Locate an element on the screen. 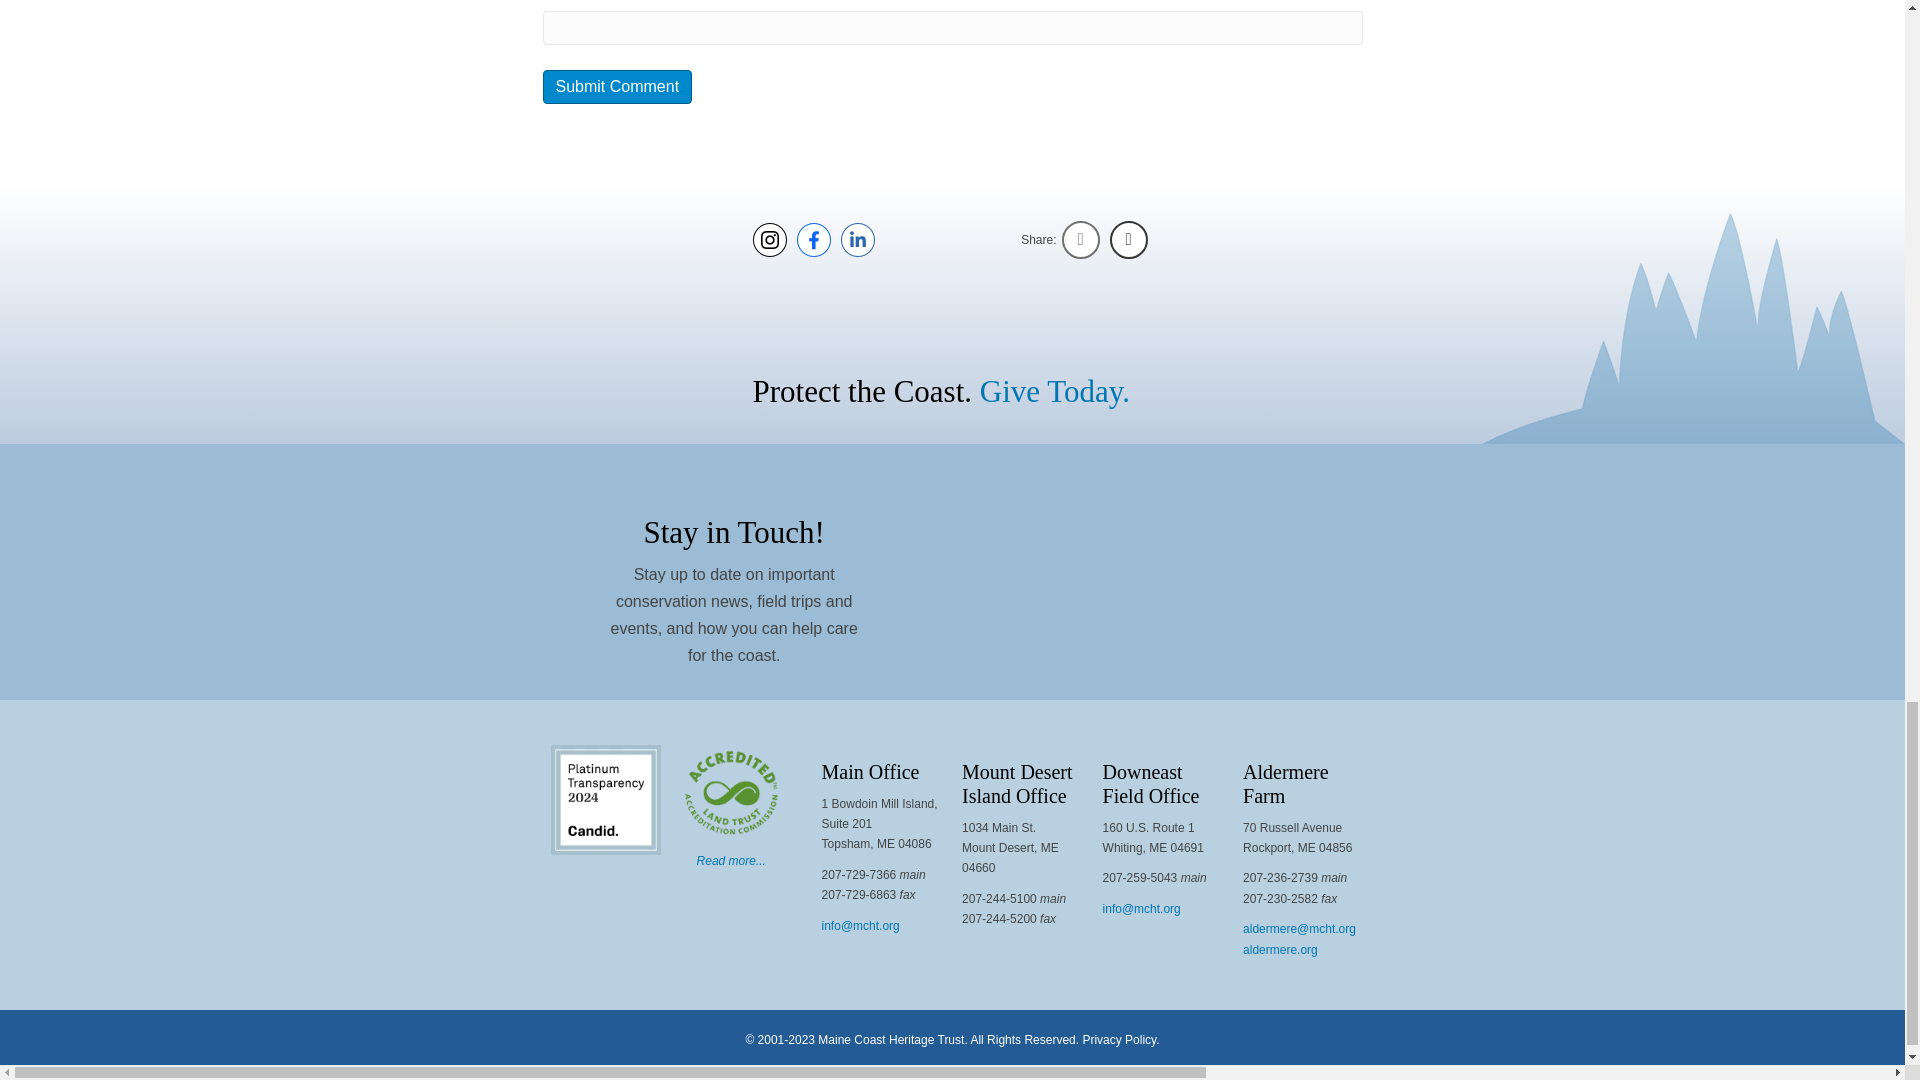  Read more... is located at coordinates (731, 861).